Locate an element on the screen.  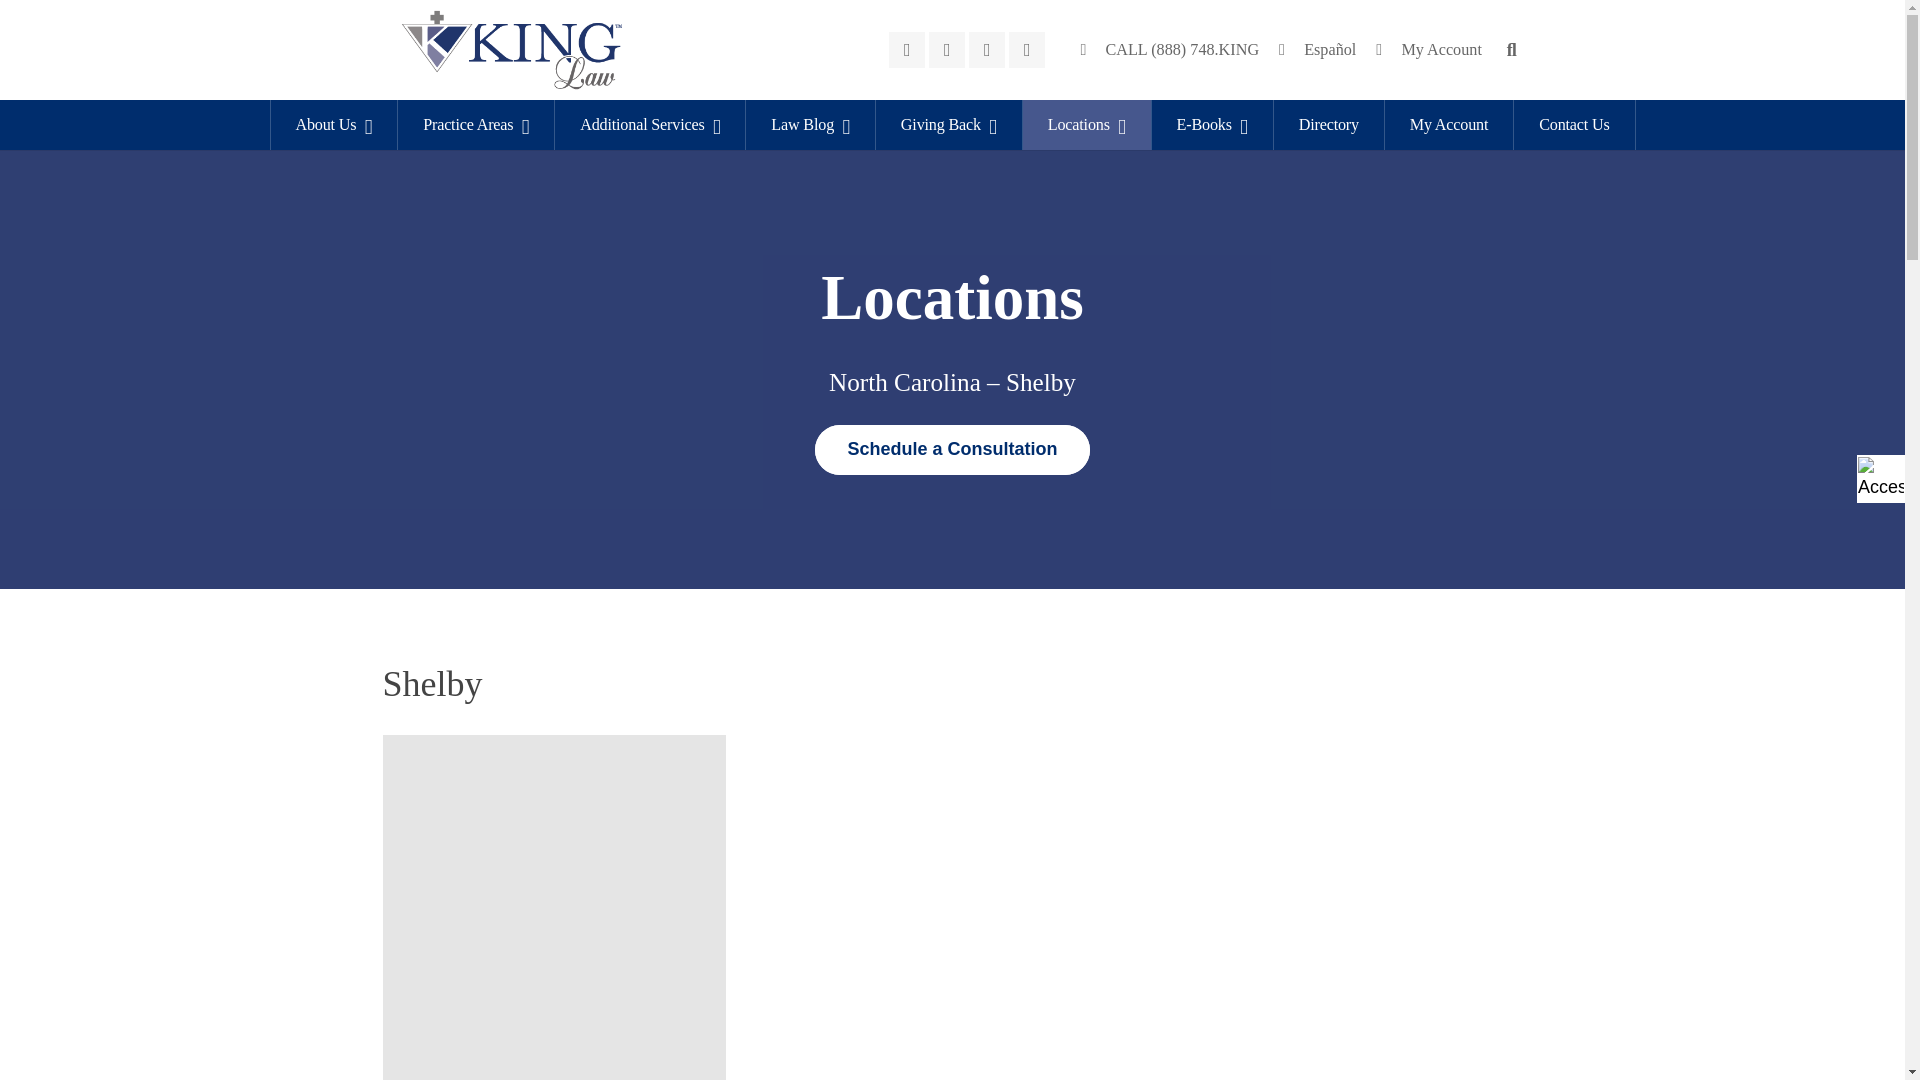
My Account is located at coordinates (1428, 50).